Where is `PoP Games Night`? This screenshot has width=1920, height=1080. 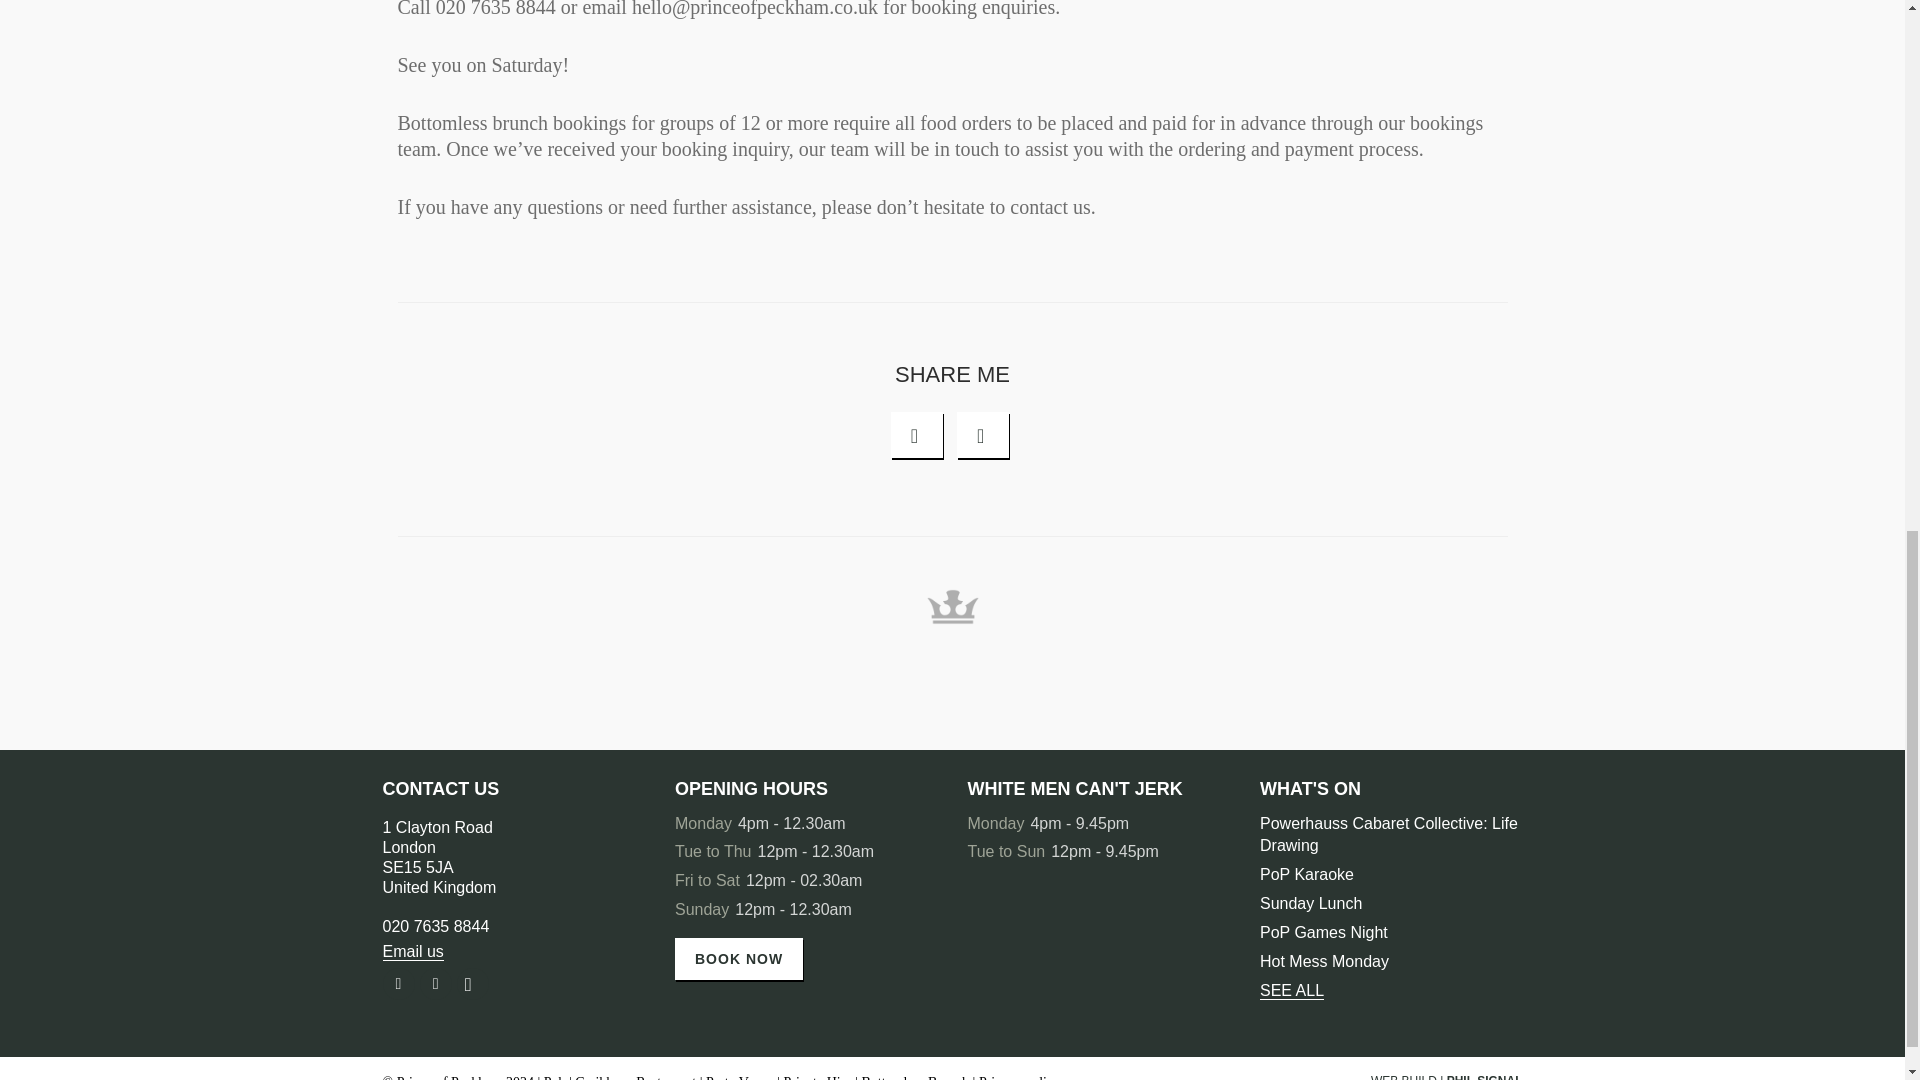
PoP Games Night is located at coordinates (1324, 932).